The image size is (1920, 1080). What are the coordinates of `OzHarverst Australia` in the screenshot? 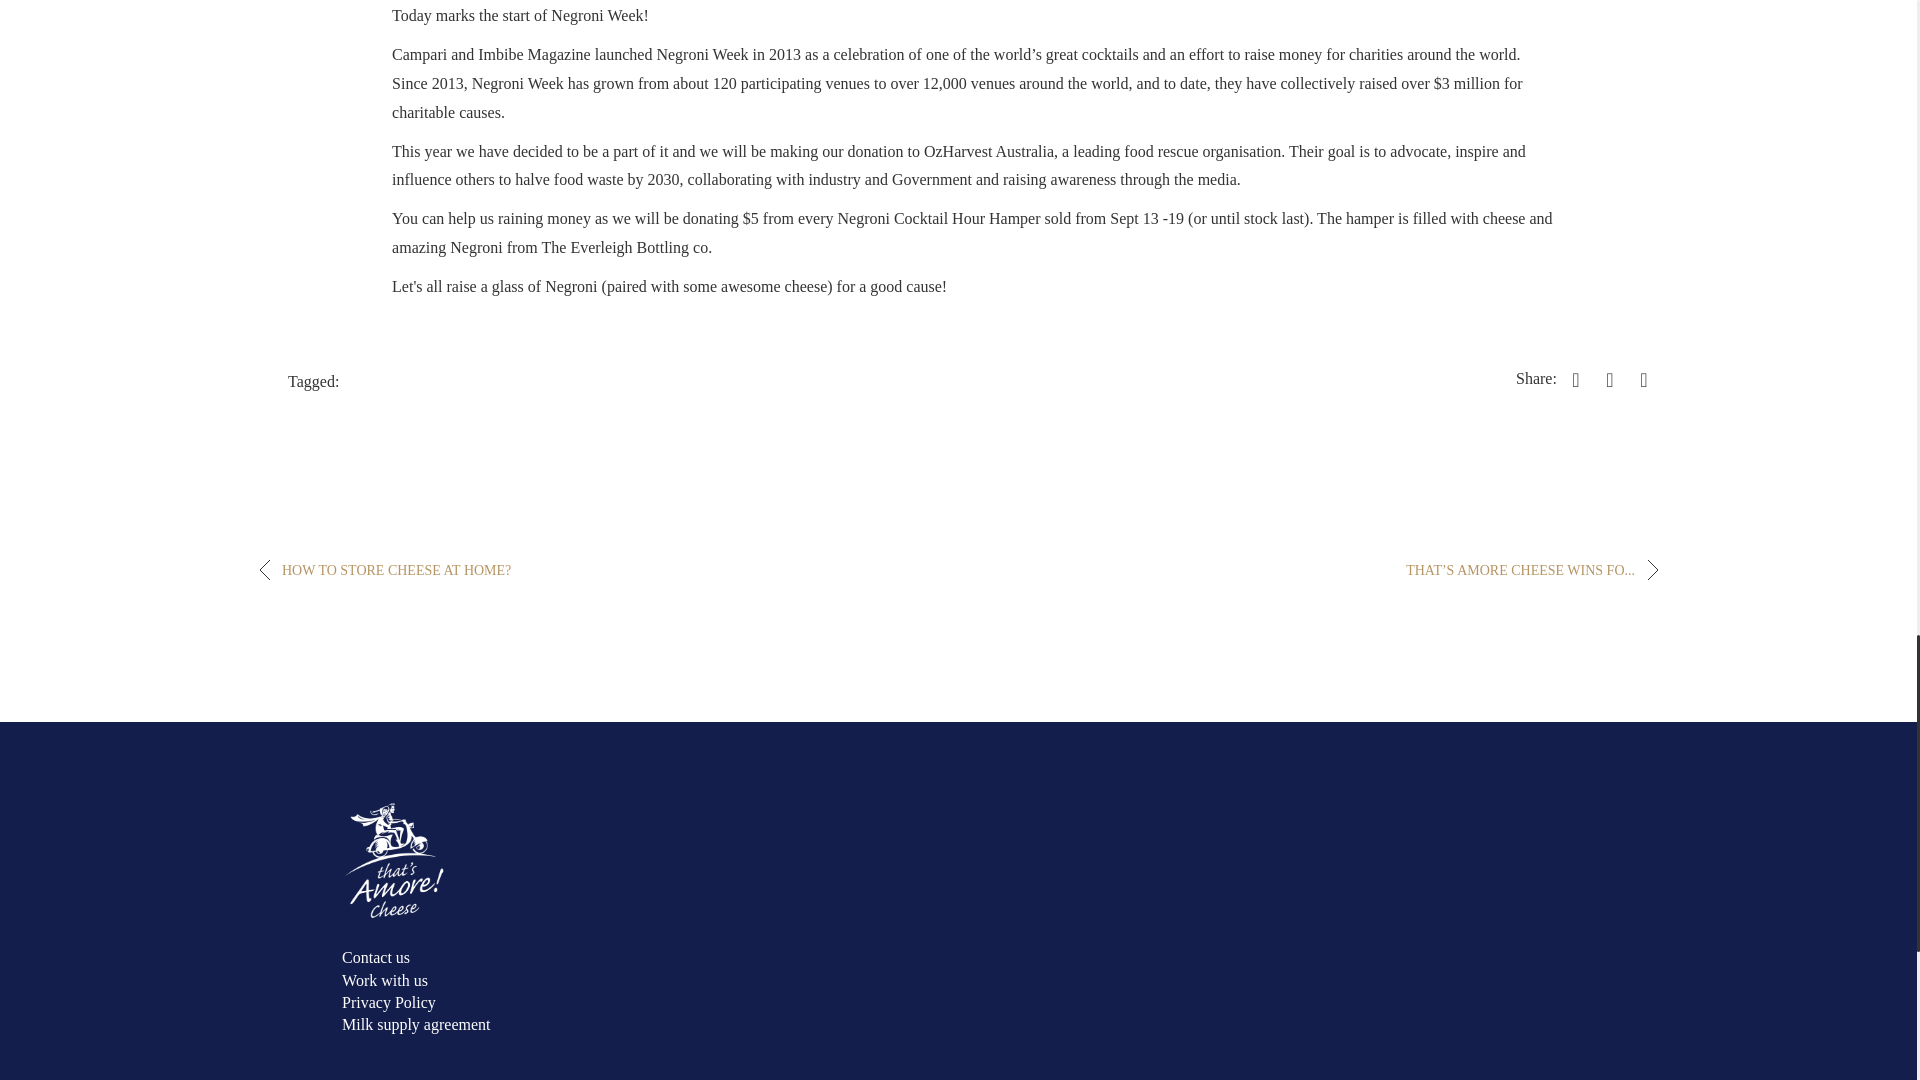 It's located at (988, 150).